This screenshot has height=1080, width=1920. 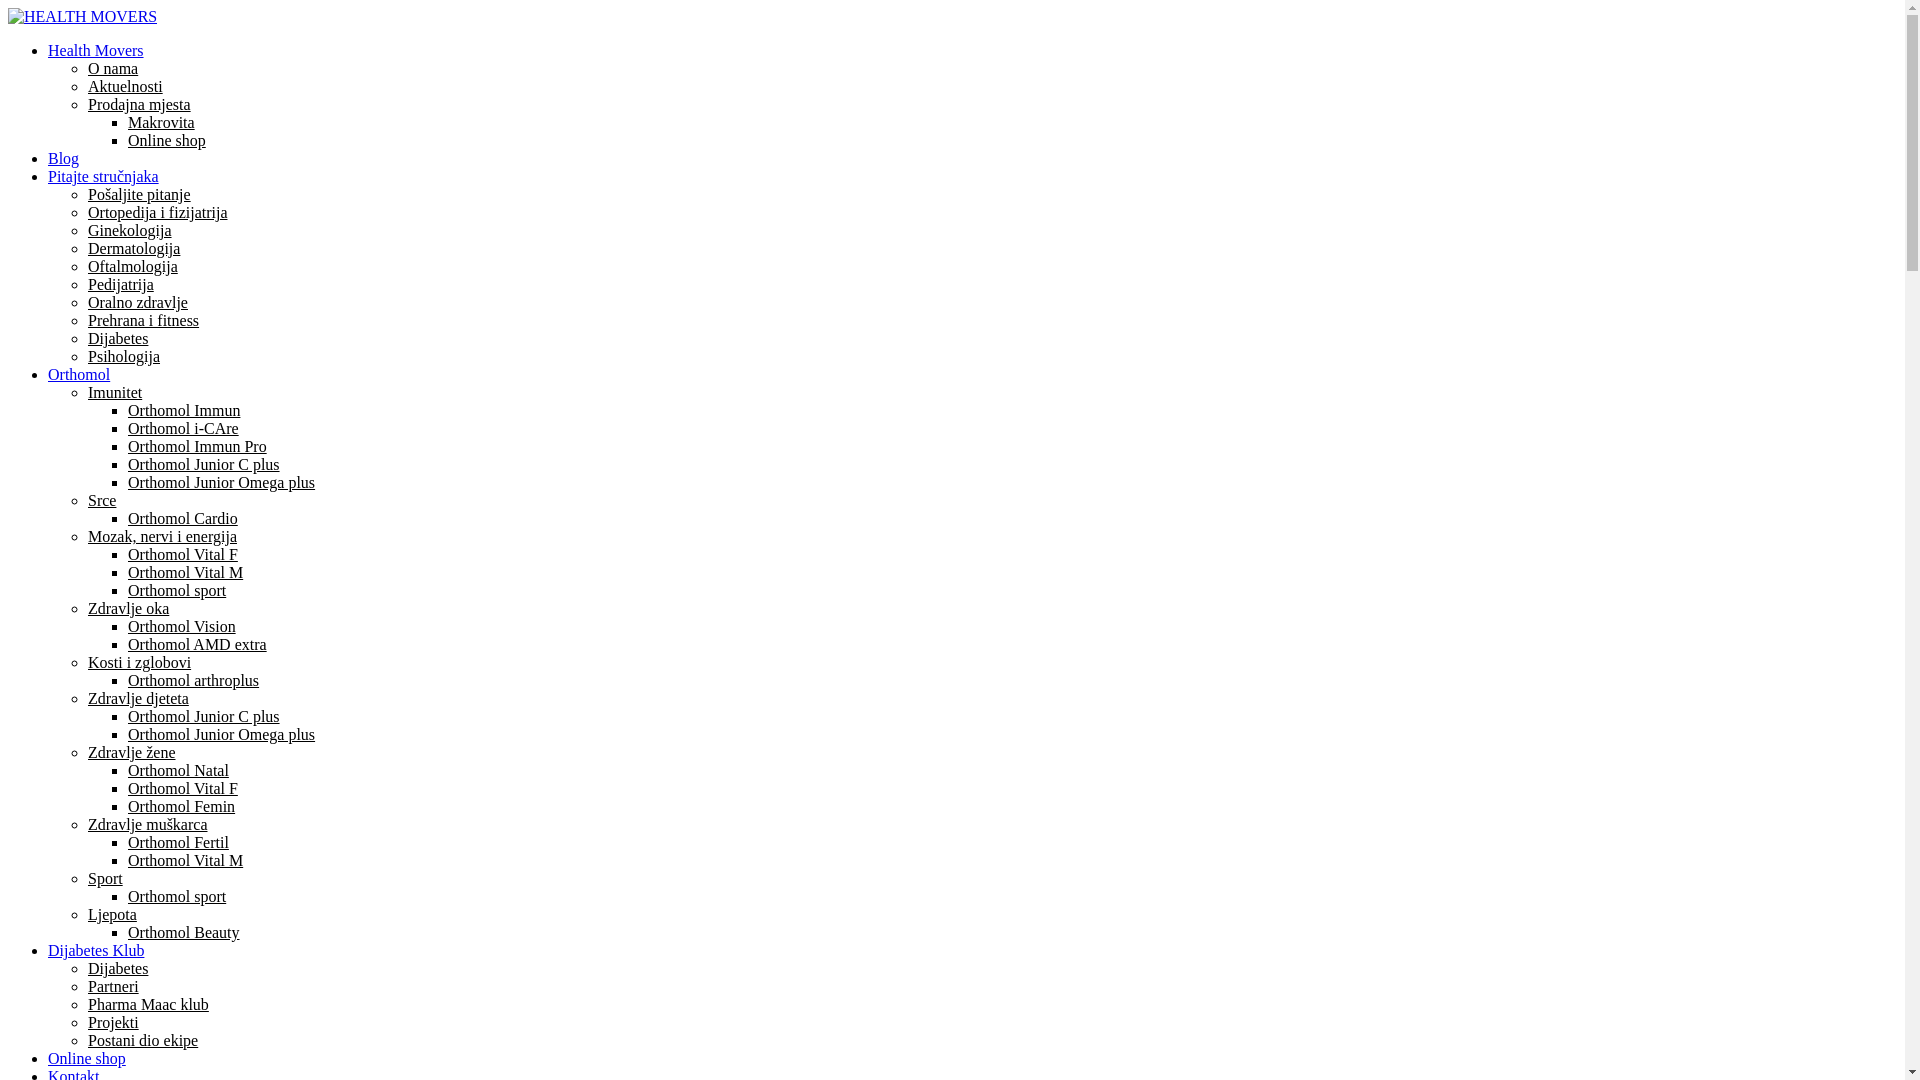 I want to click on Sport, so click(x=105, y=878).